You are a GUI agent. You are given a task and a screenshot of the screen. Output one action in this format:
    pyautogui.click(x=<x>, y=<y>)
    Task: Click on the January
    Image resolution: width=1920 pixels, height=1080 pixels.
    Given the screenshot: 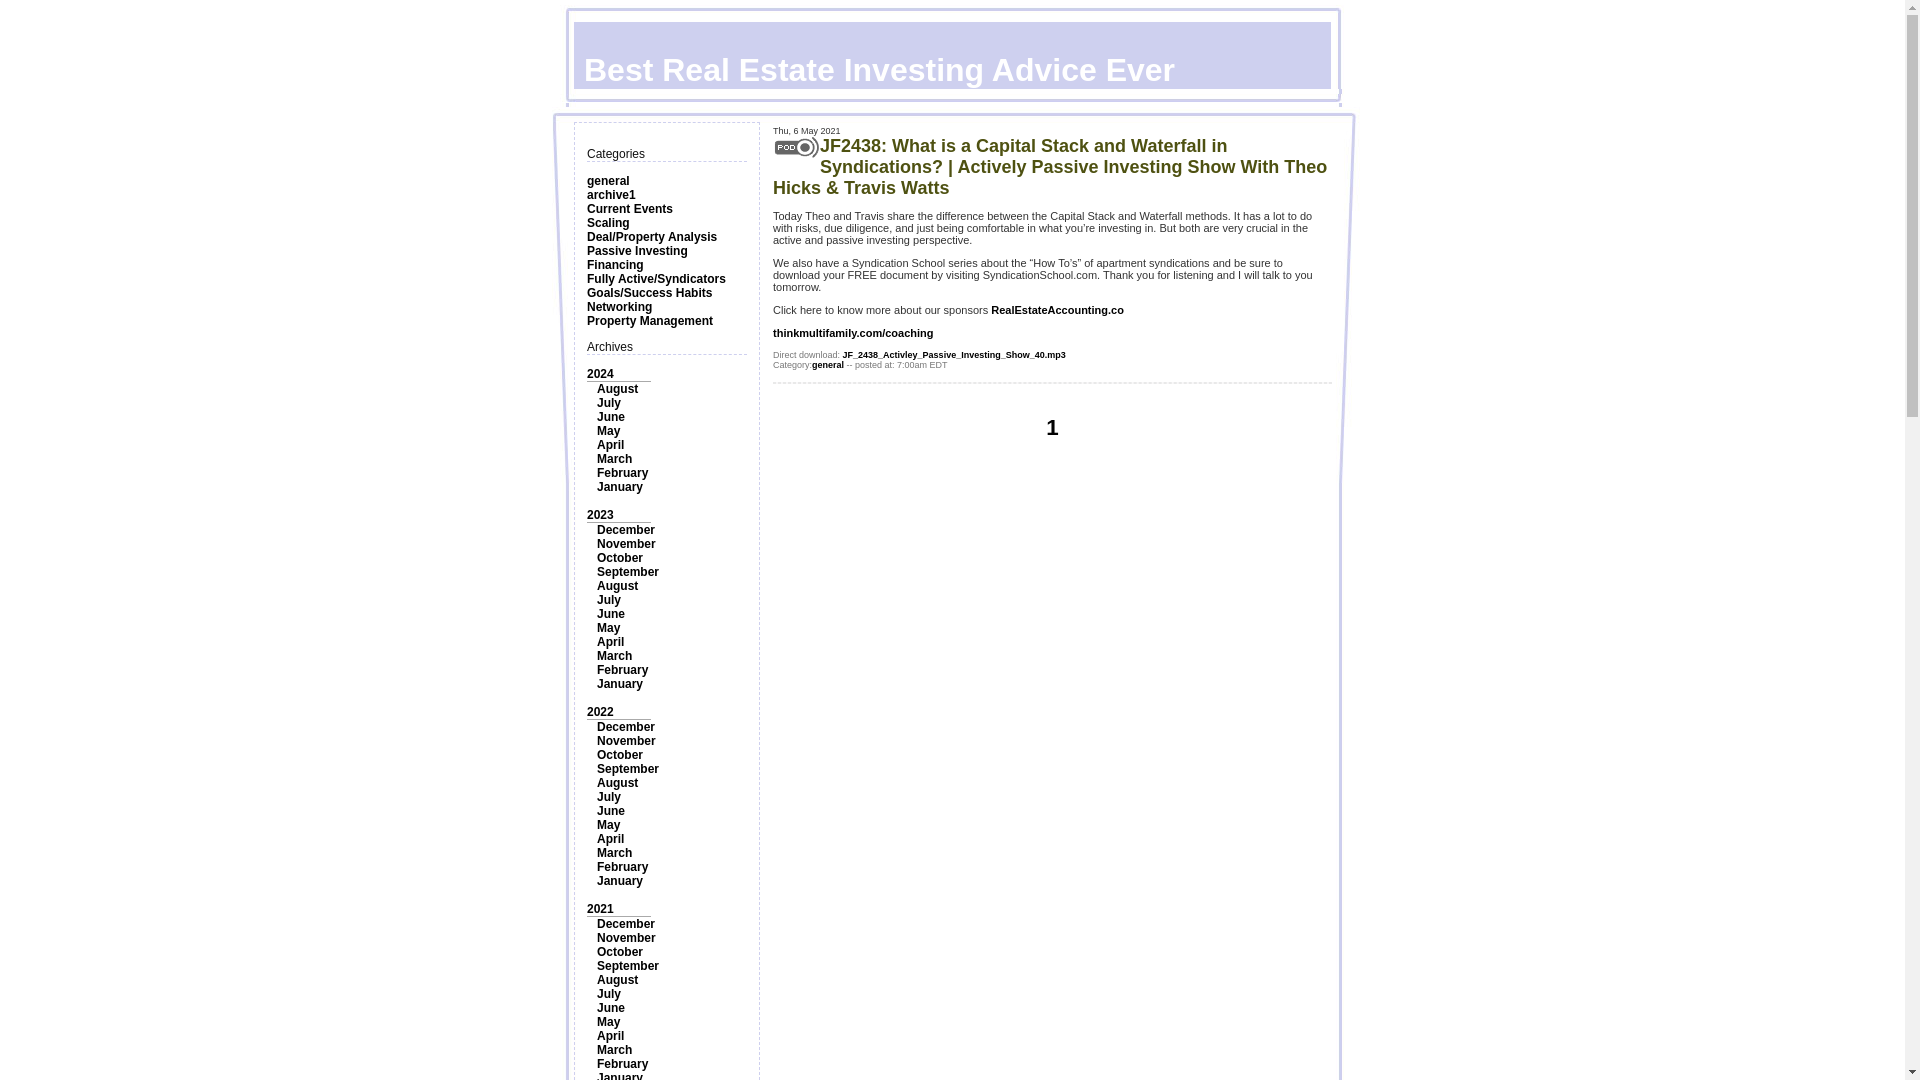 What is the action you would take?
    pyautogui.click(x=620, y=684)
    